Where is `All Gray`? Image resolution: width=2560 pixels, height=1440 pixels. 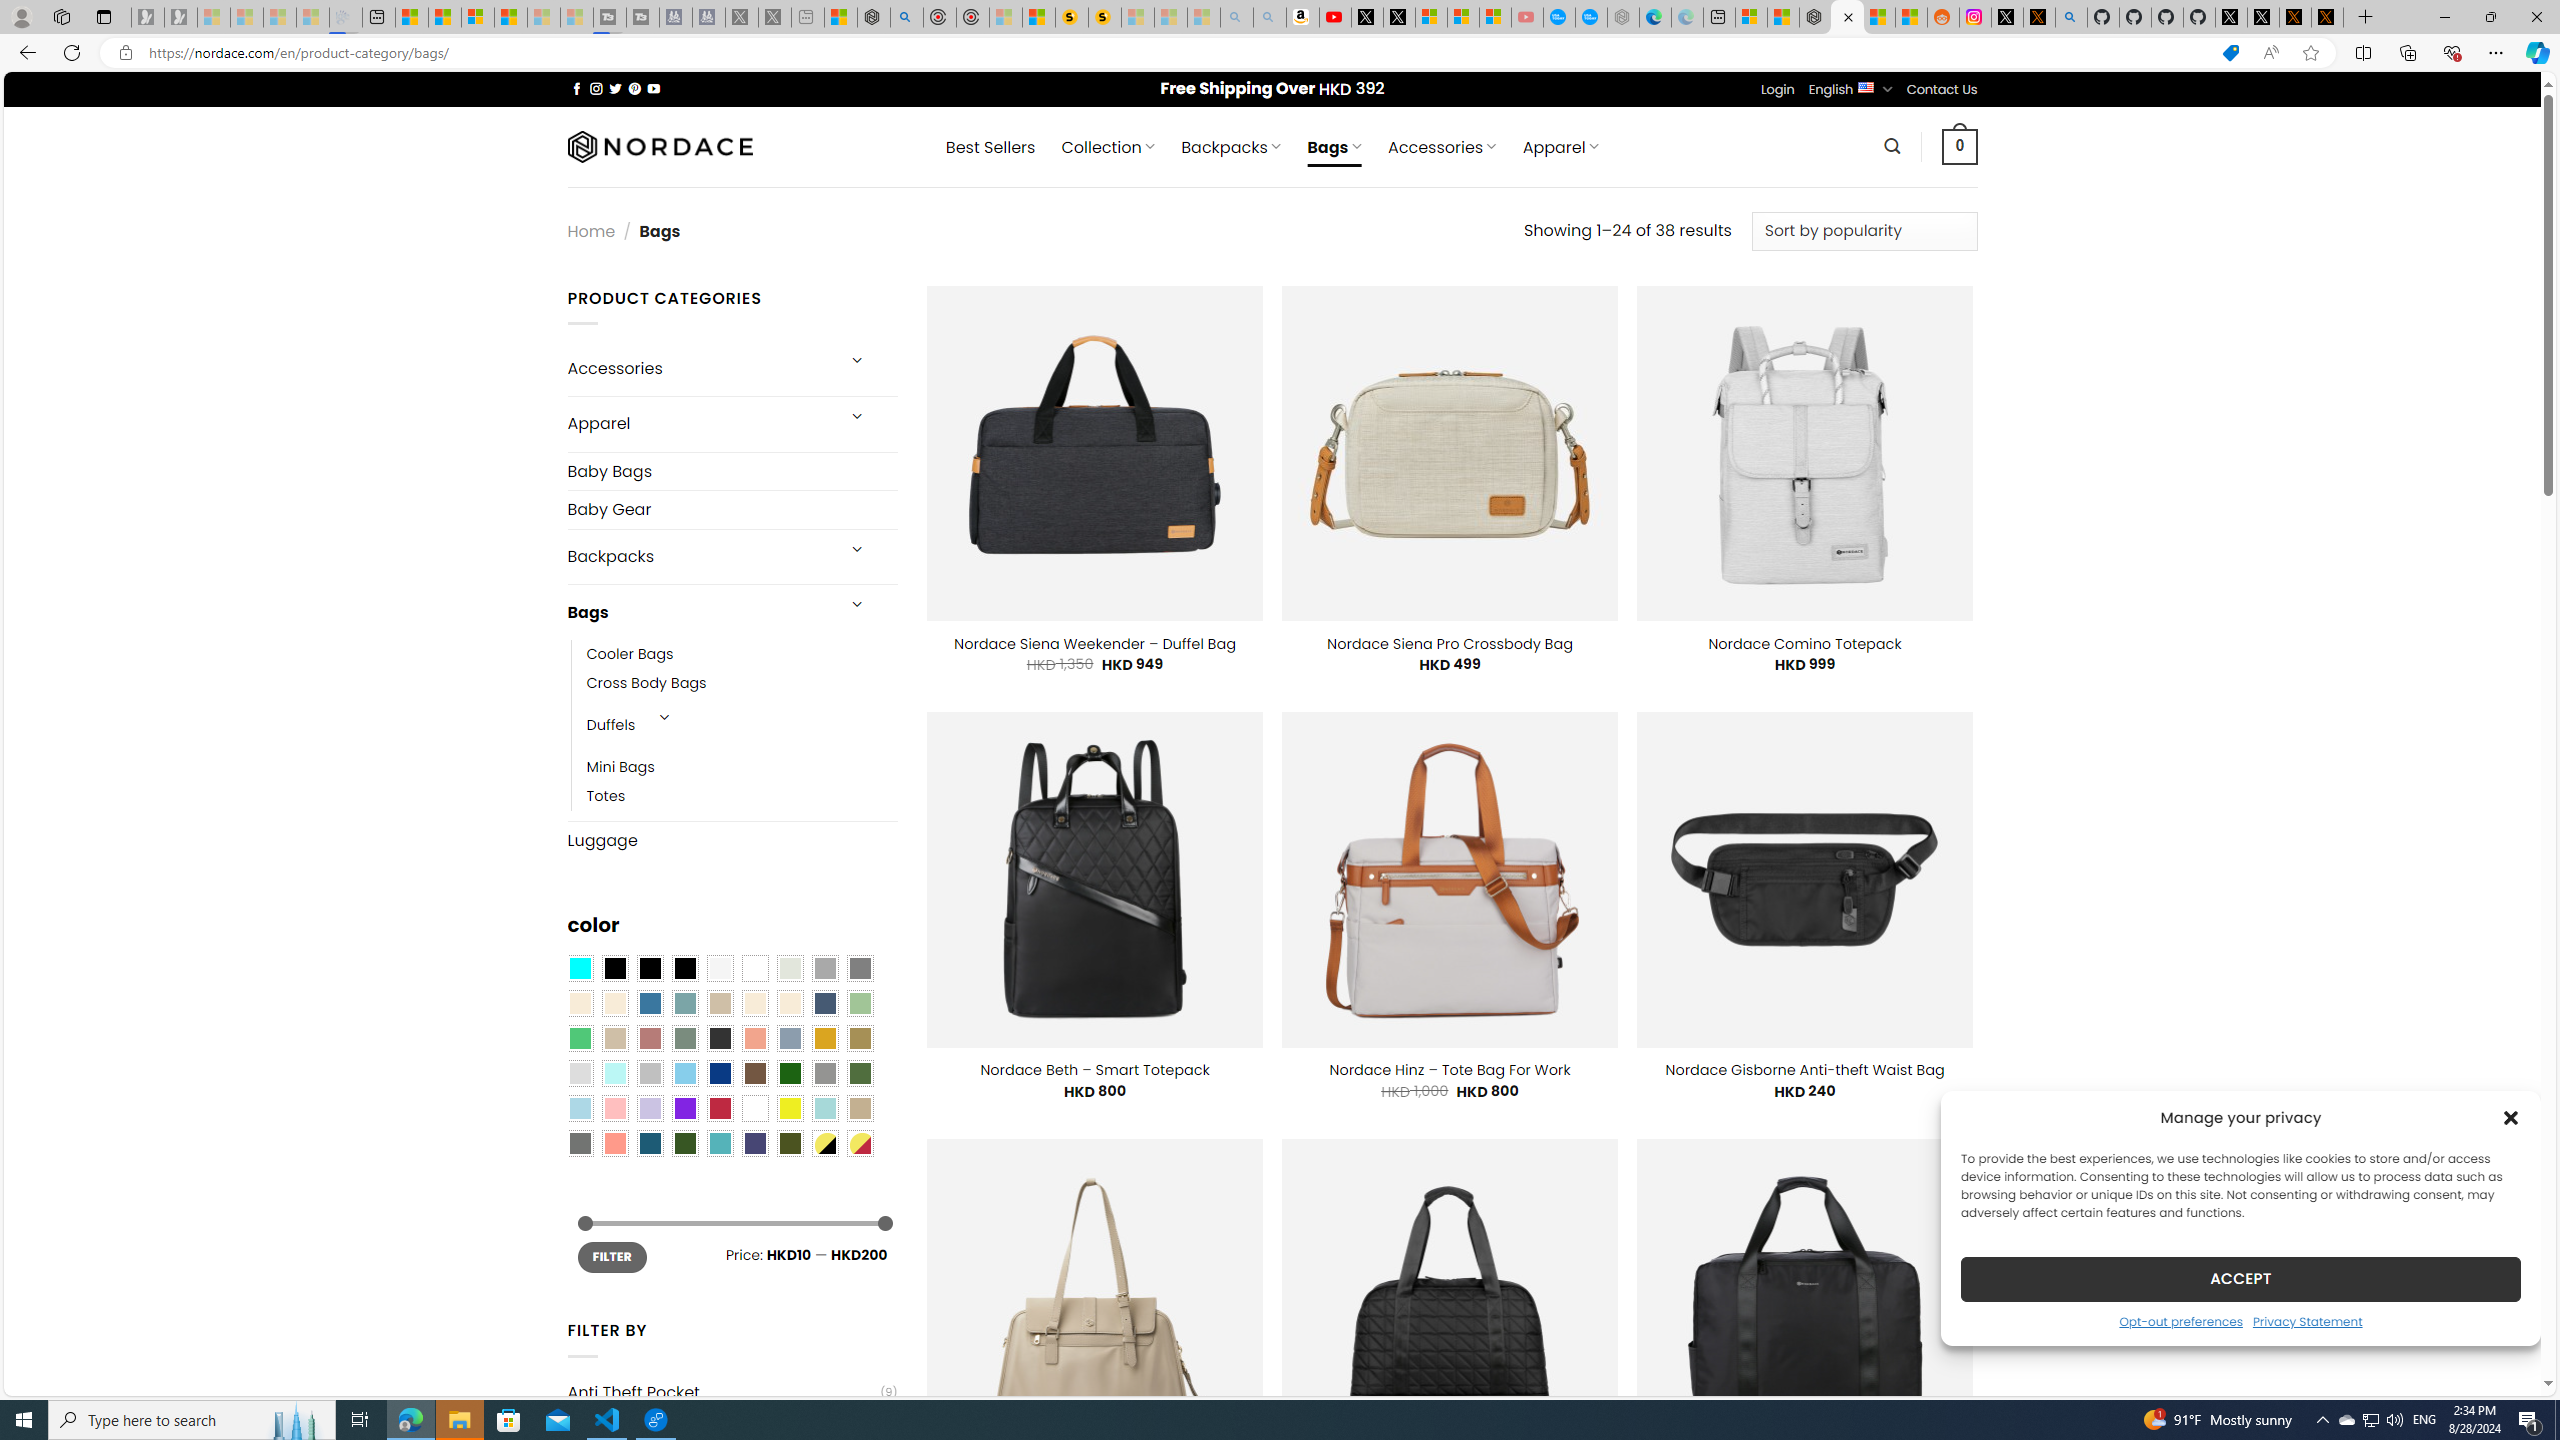
All Gray is located at coordinates (860, 969).